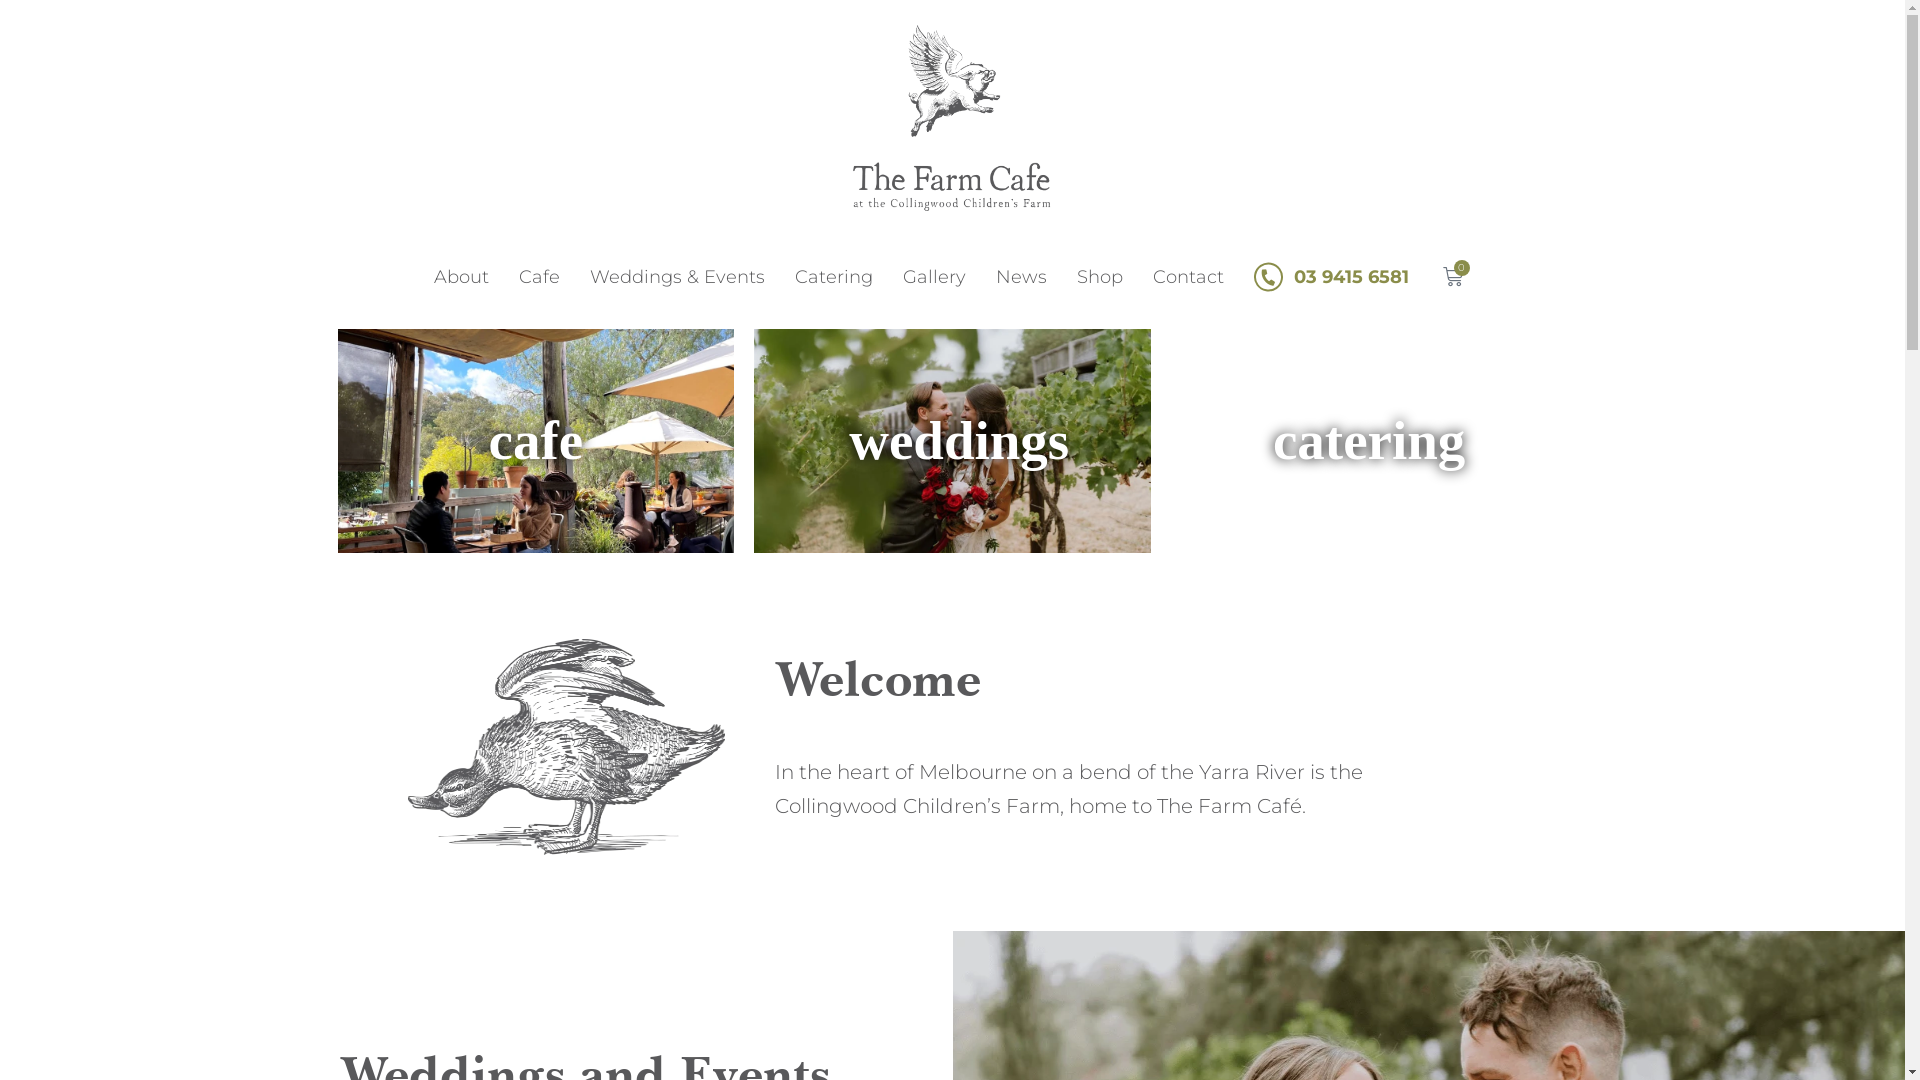 The height and width of the screenshot is (1080, 1920). Describe the element at coordinates (540, 277) in the screenshot. I see `Cafe` at that location.